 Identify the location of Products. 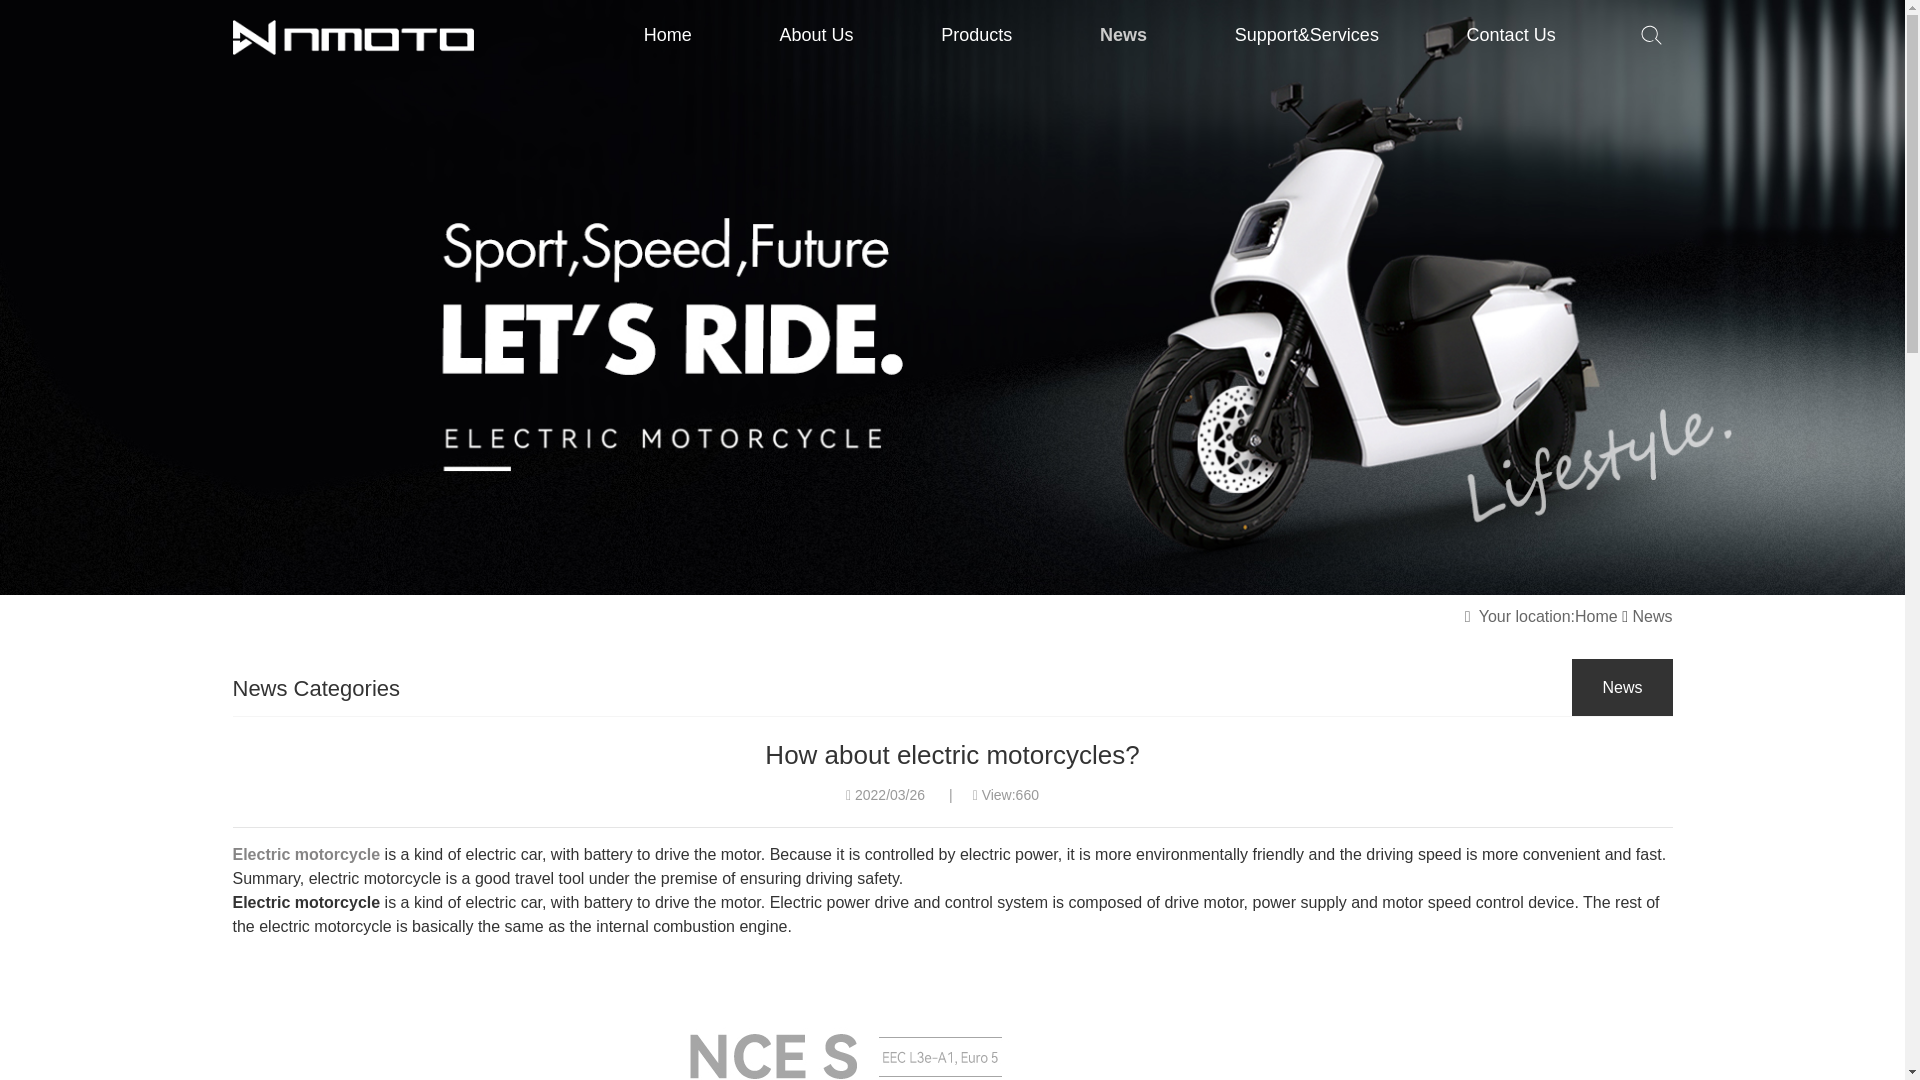
(976, 35).